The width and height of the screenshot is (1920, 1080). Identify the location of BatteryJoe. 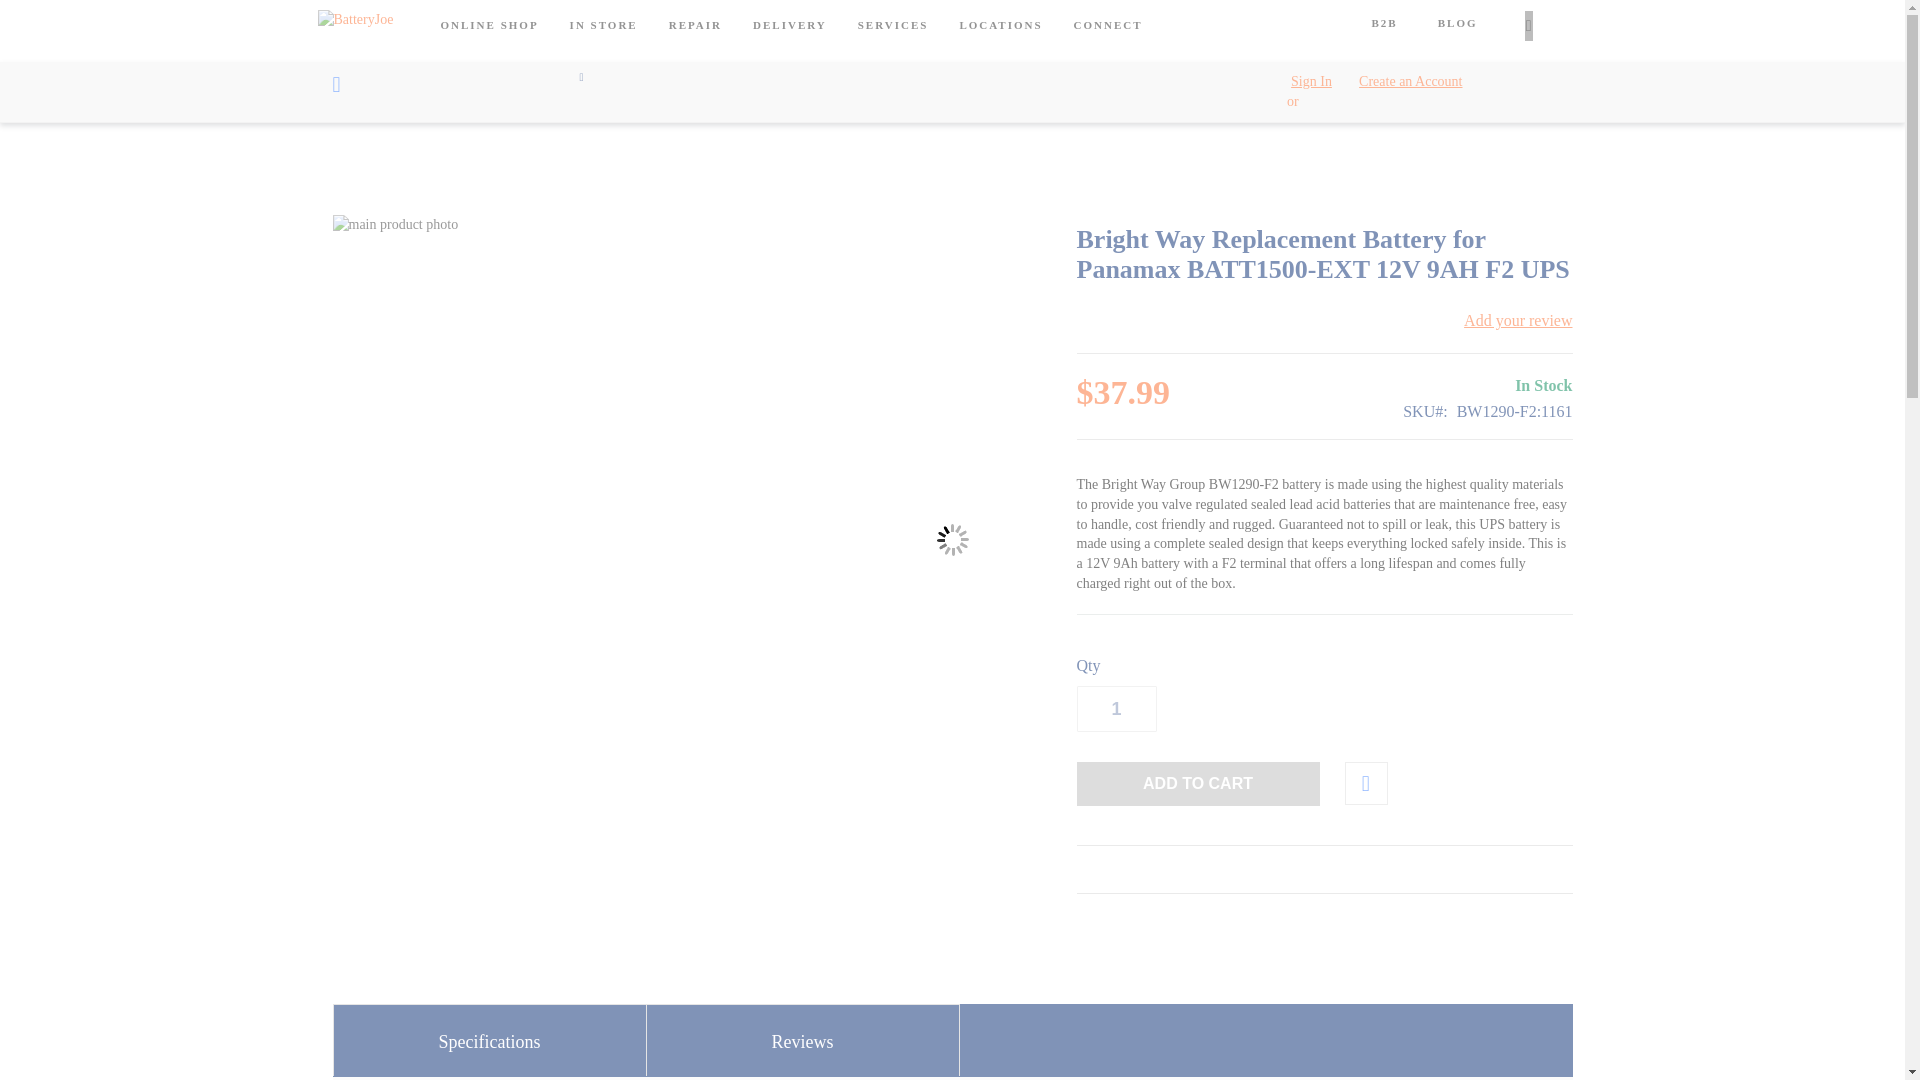
(373, 64).